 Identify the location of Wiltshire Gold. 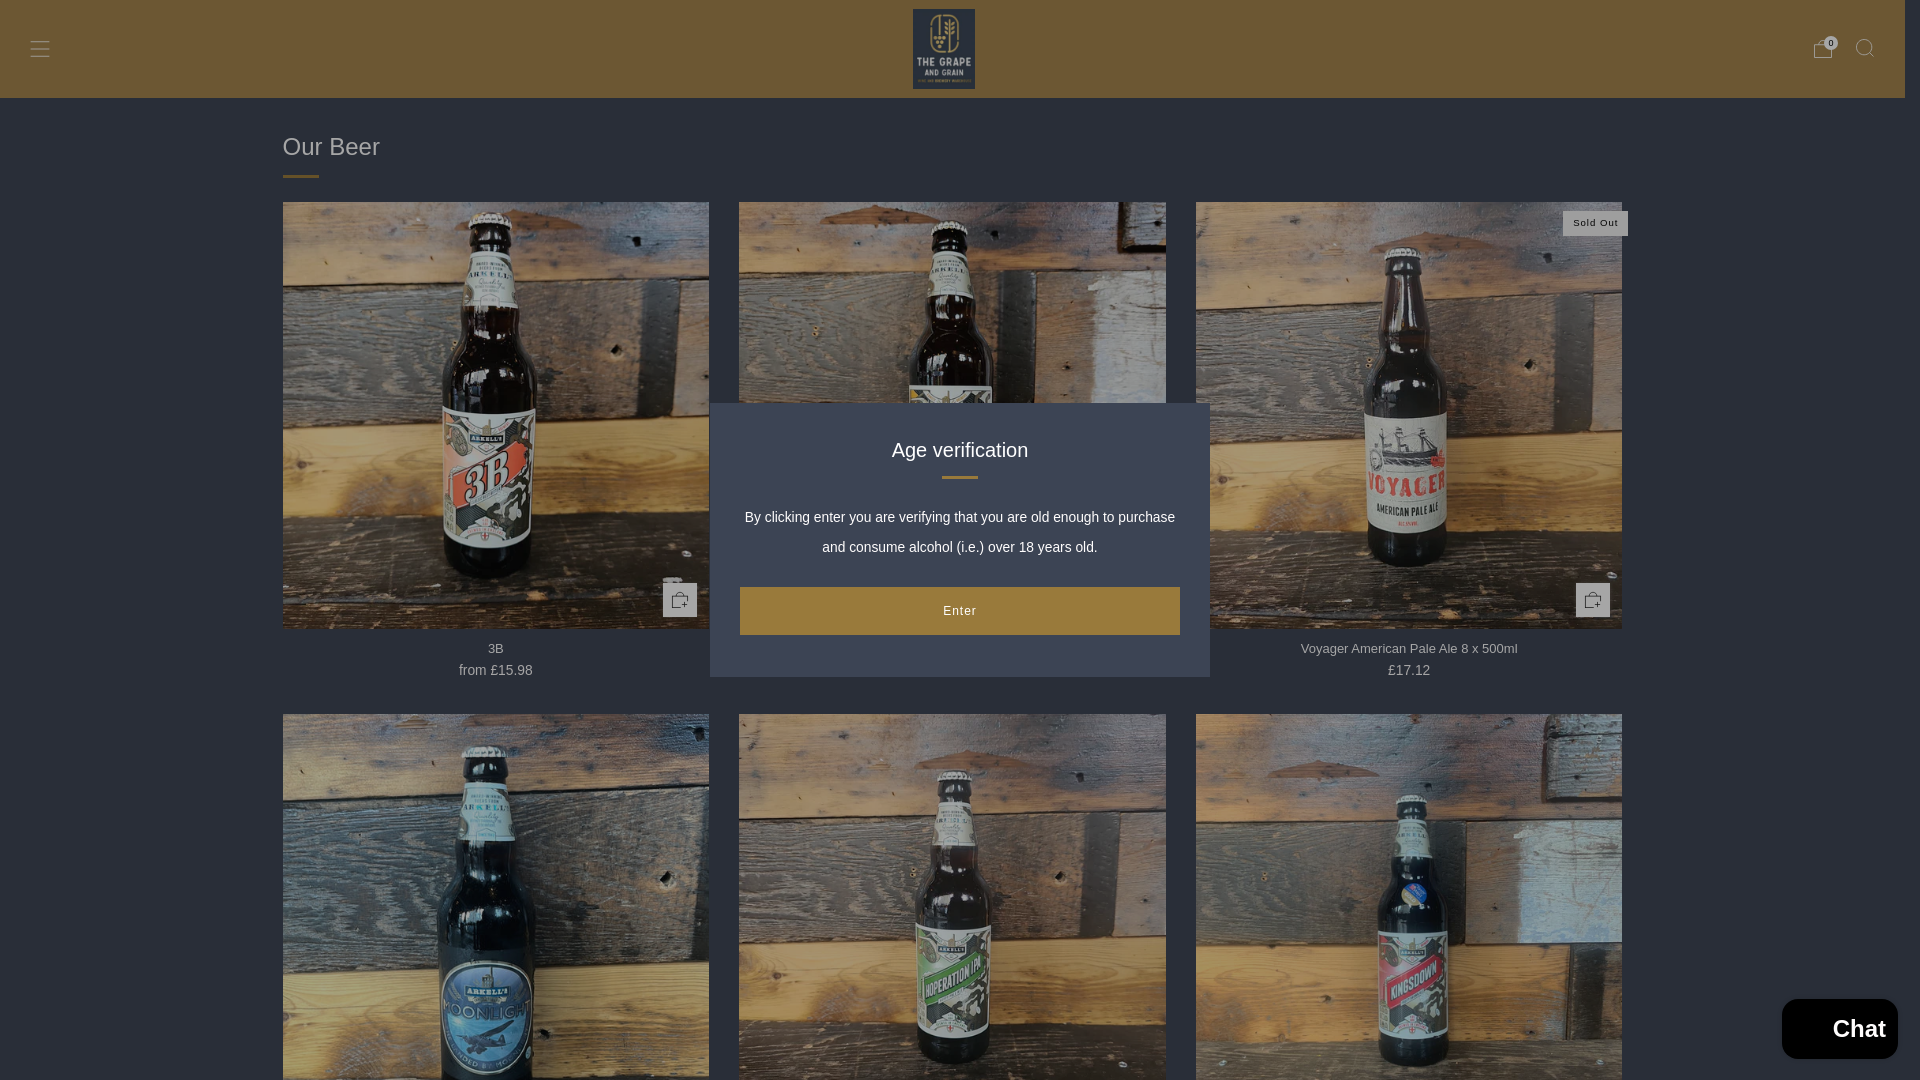
(952, 671).